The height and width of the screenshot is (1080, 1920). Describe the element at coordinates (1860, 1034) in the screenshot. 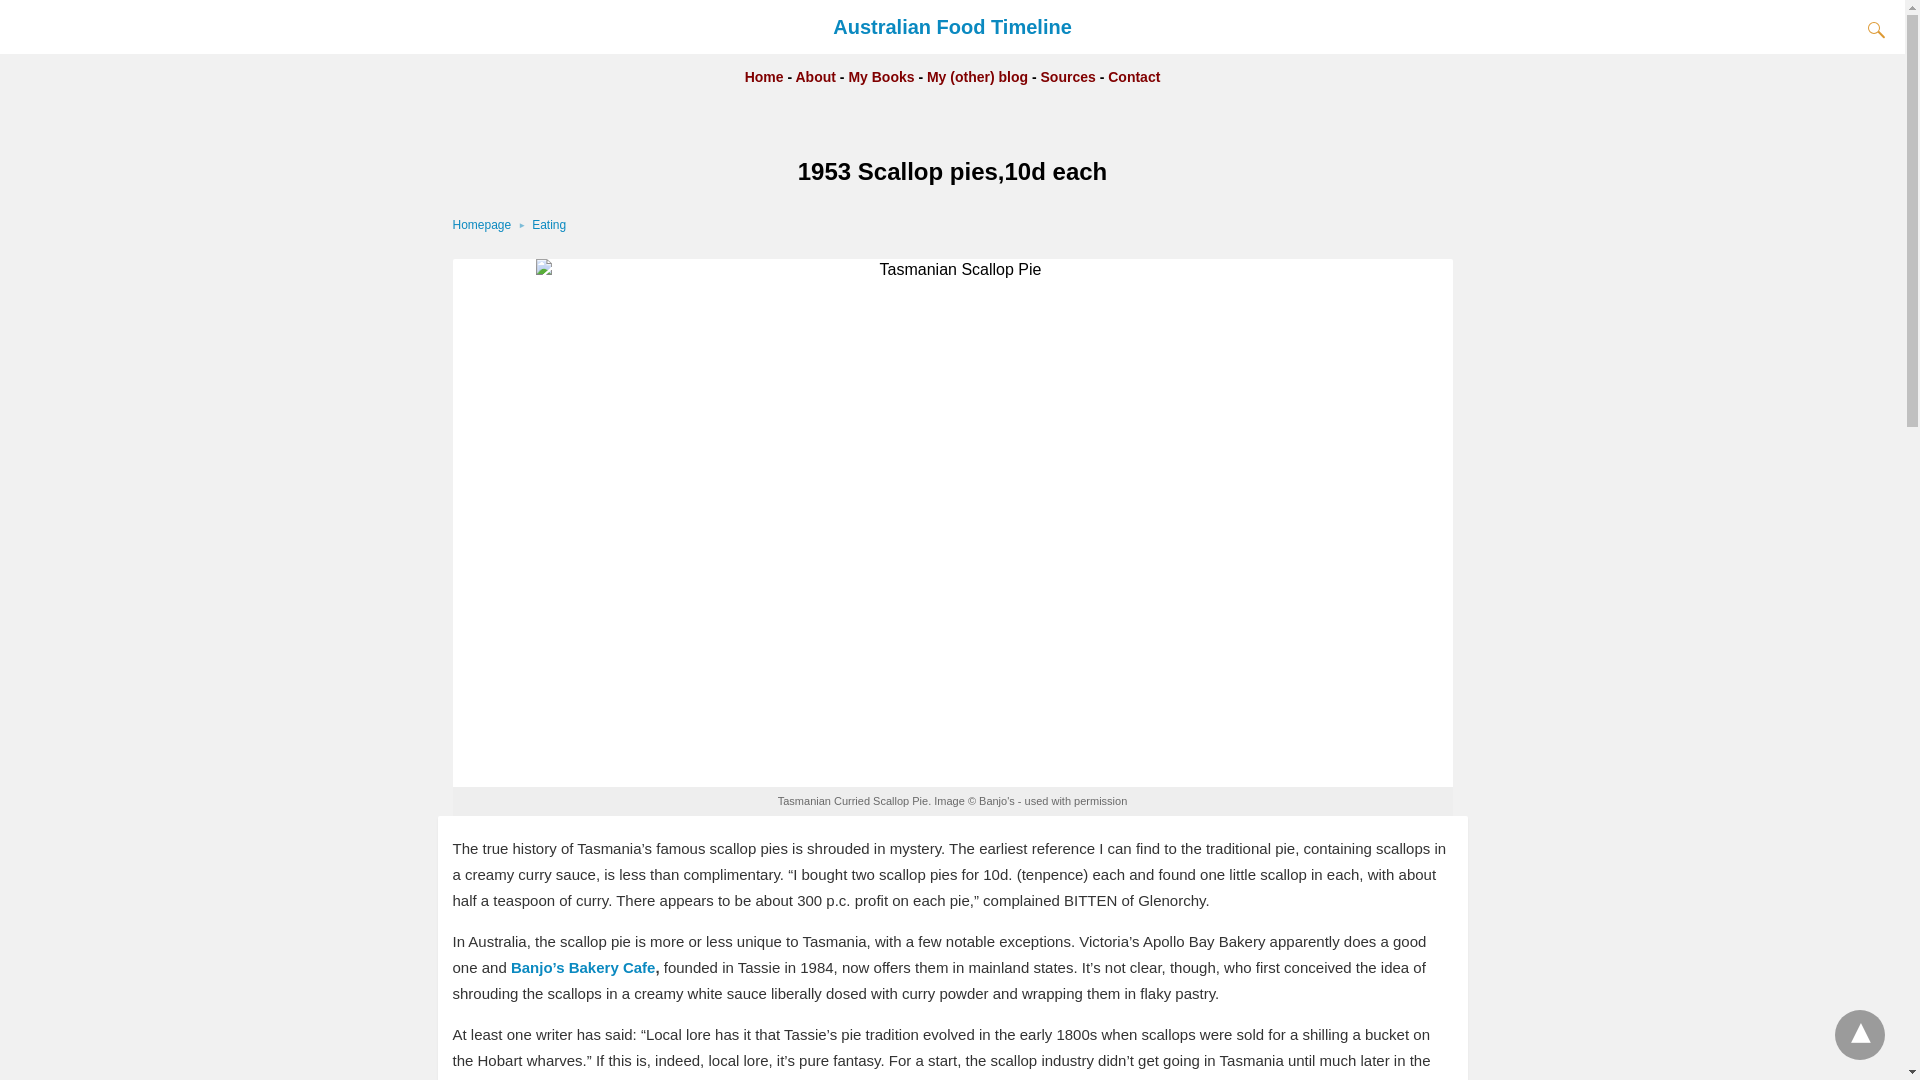

I see `back to top` at that location.